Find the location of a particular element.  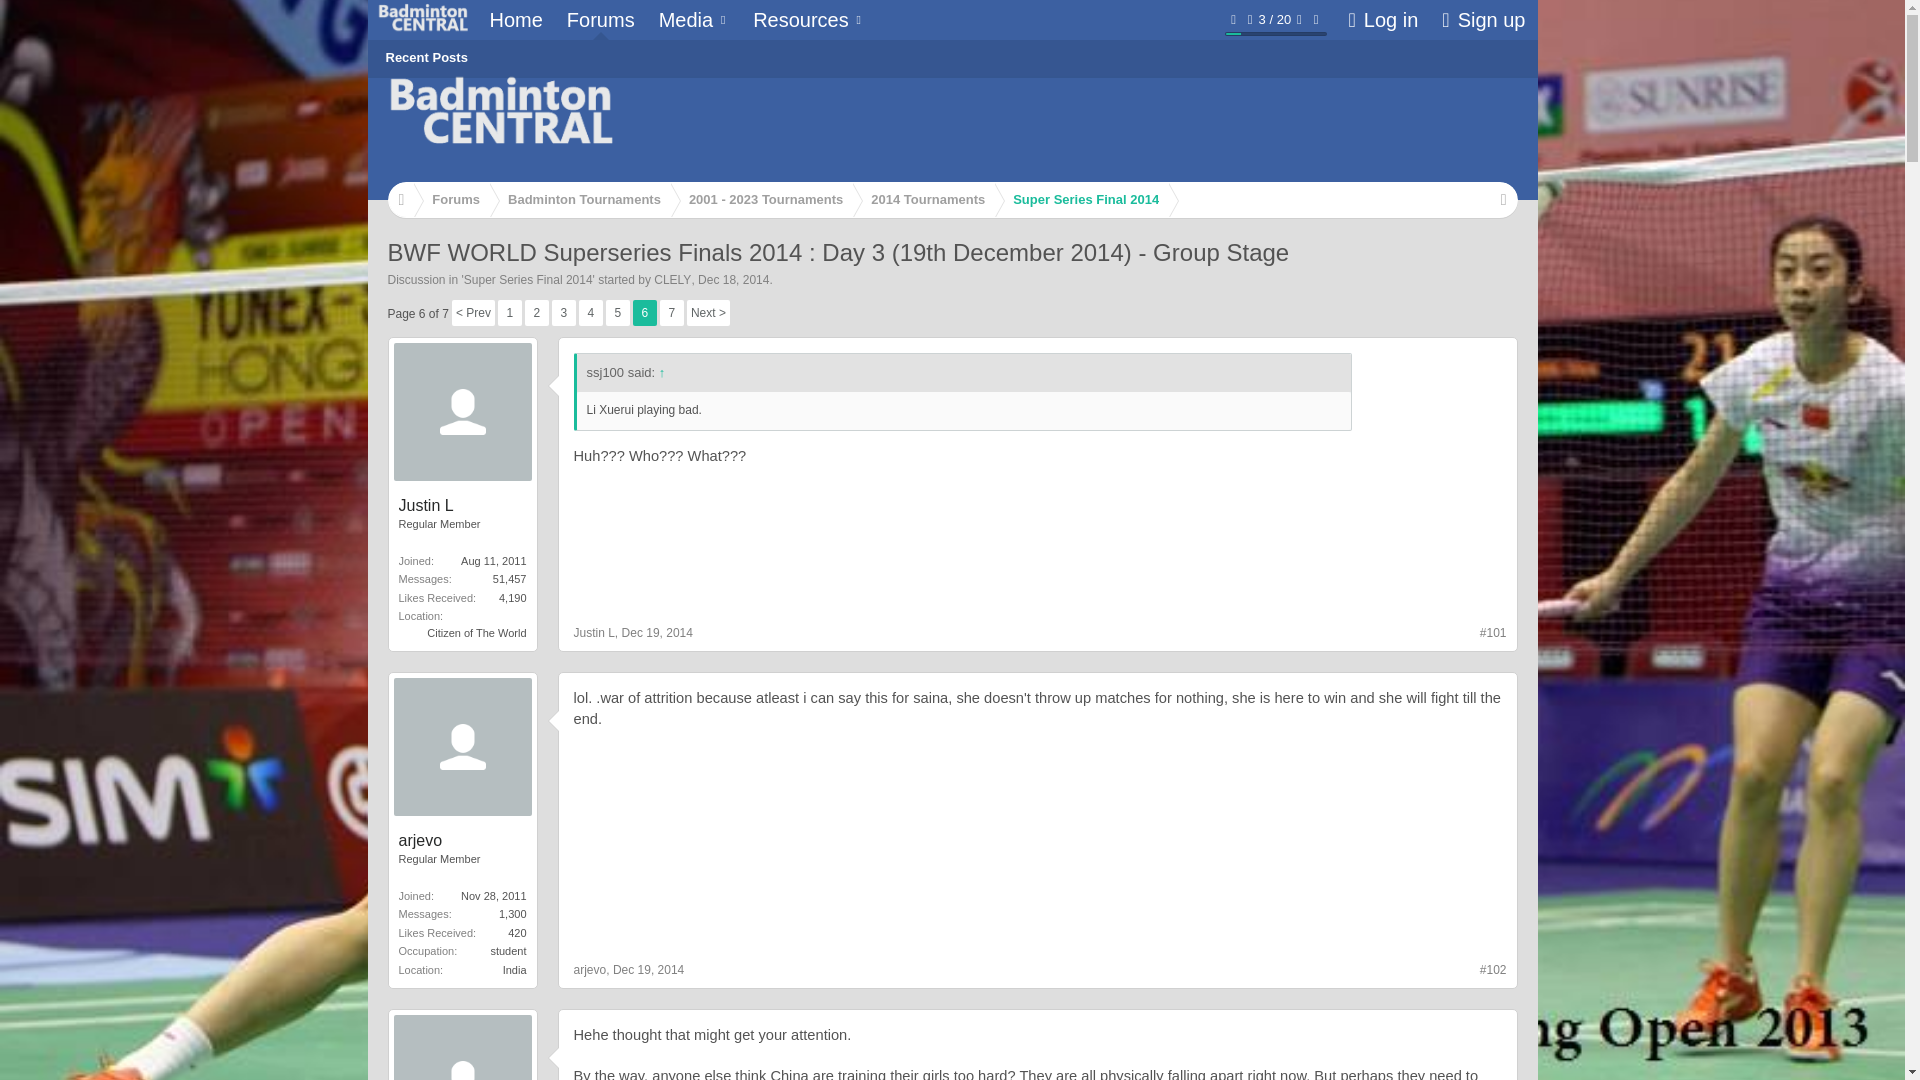

Log in is located at coordinates (1383, 20).